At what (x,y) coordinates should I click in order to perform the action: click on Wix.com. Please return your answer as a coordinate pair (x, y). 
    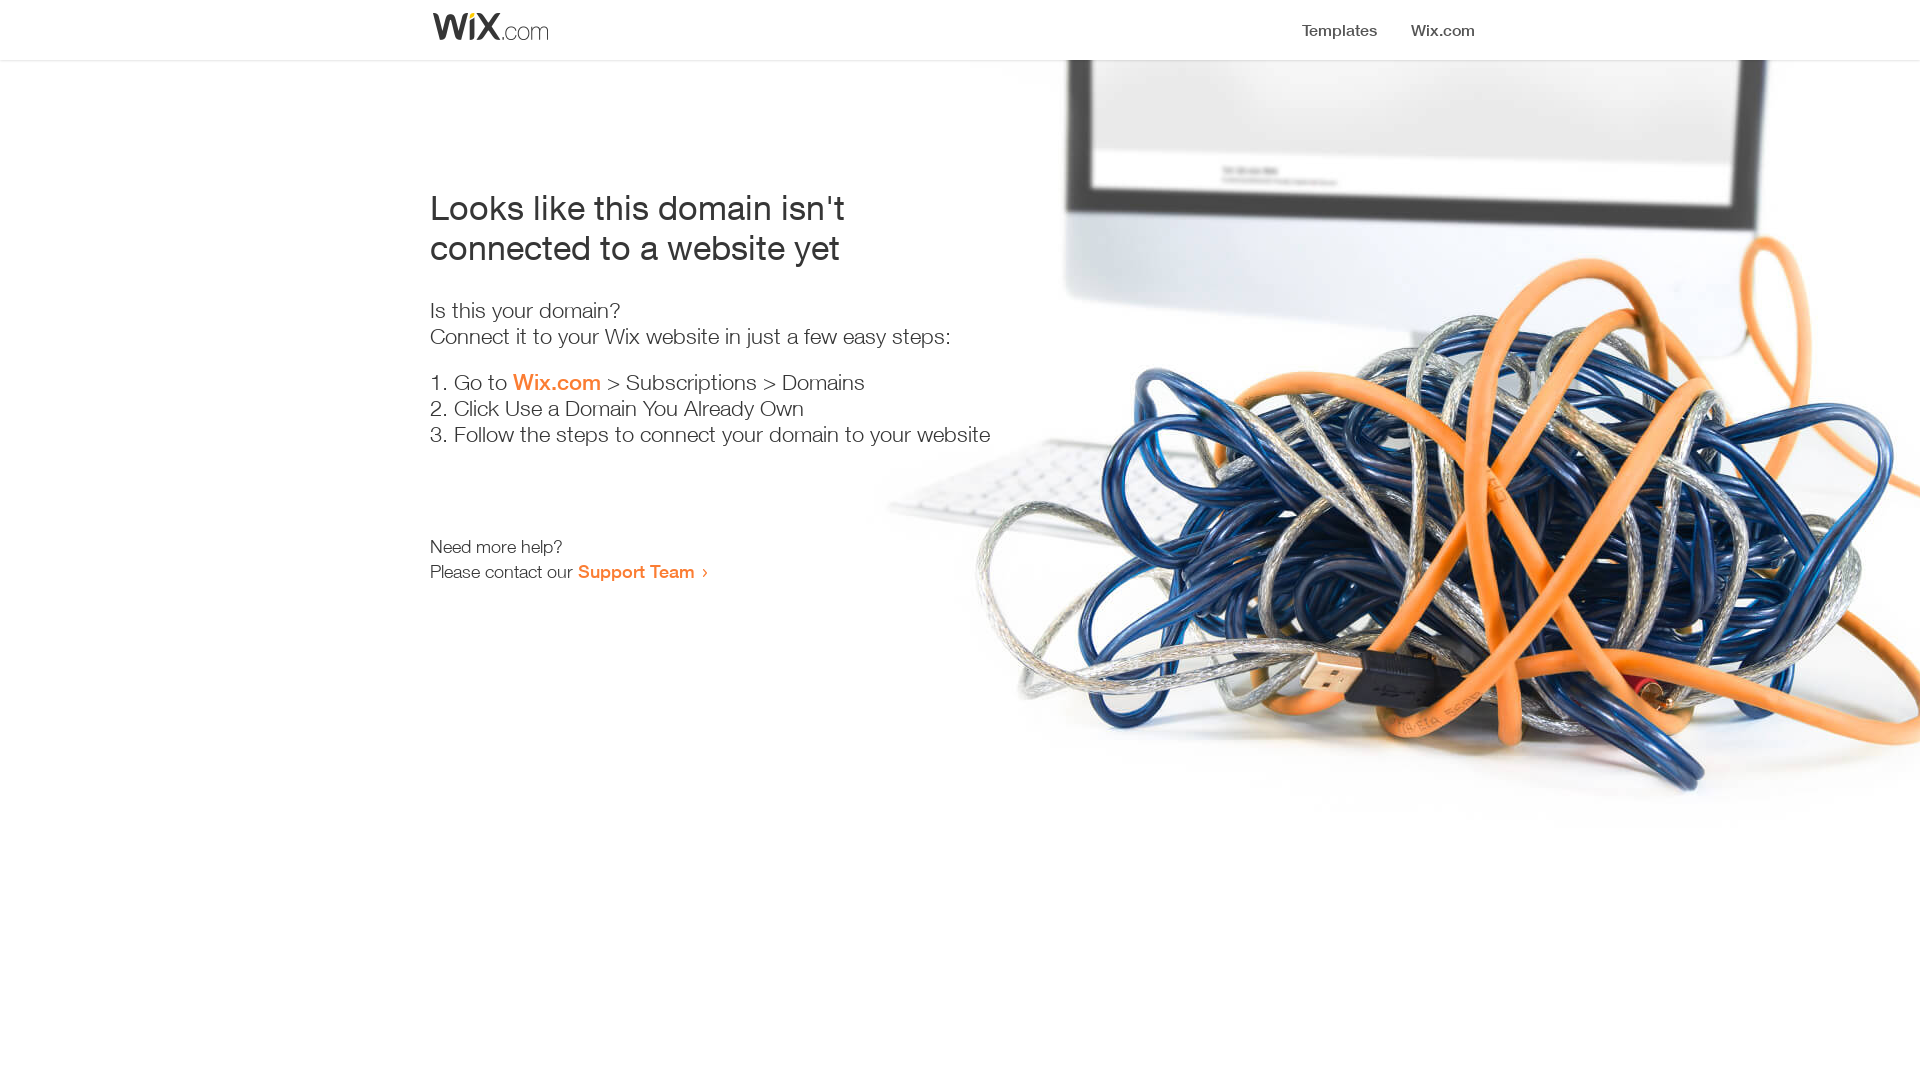
    Looking at the image, I should click on (557, 382).